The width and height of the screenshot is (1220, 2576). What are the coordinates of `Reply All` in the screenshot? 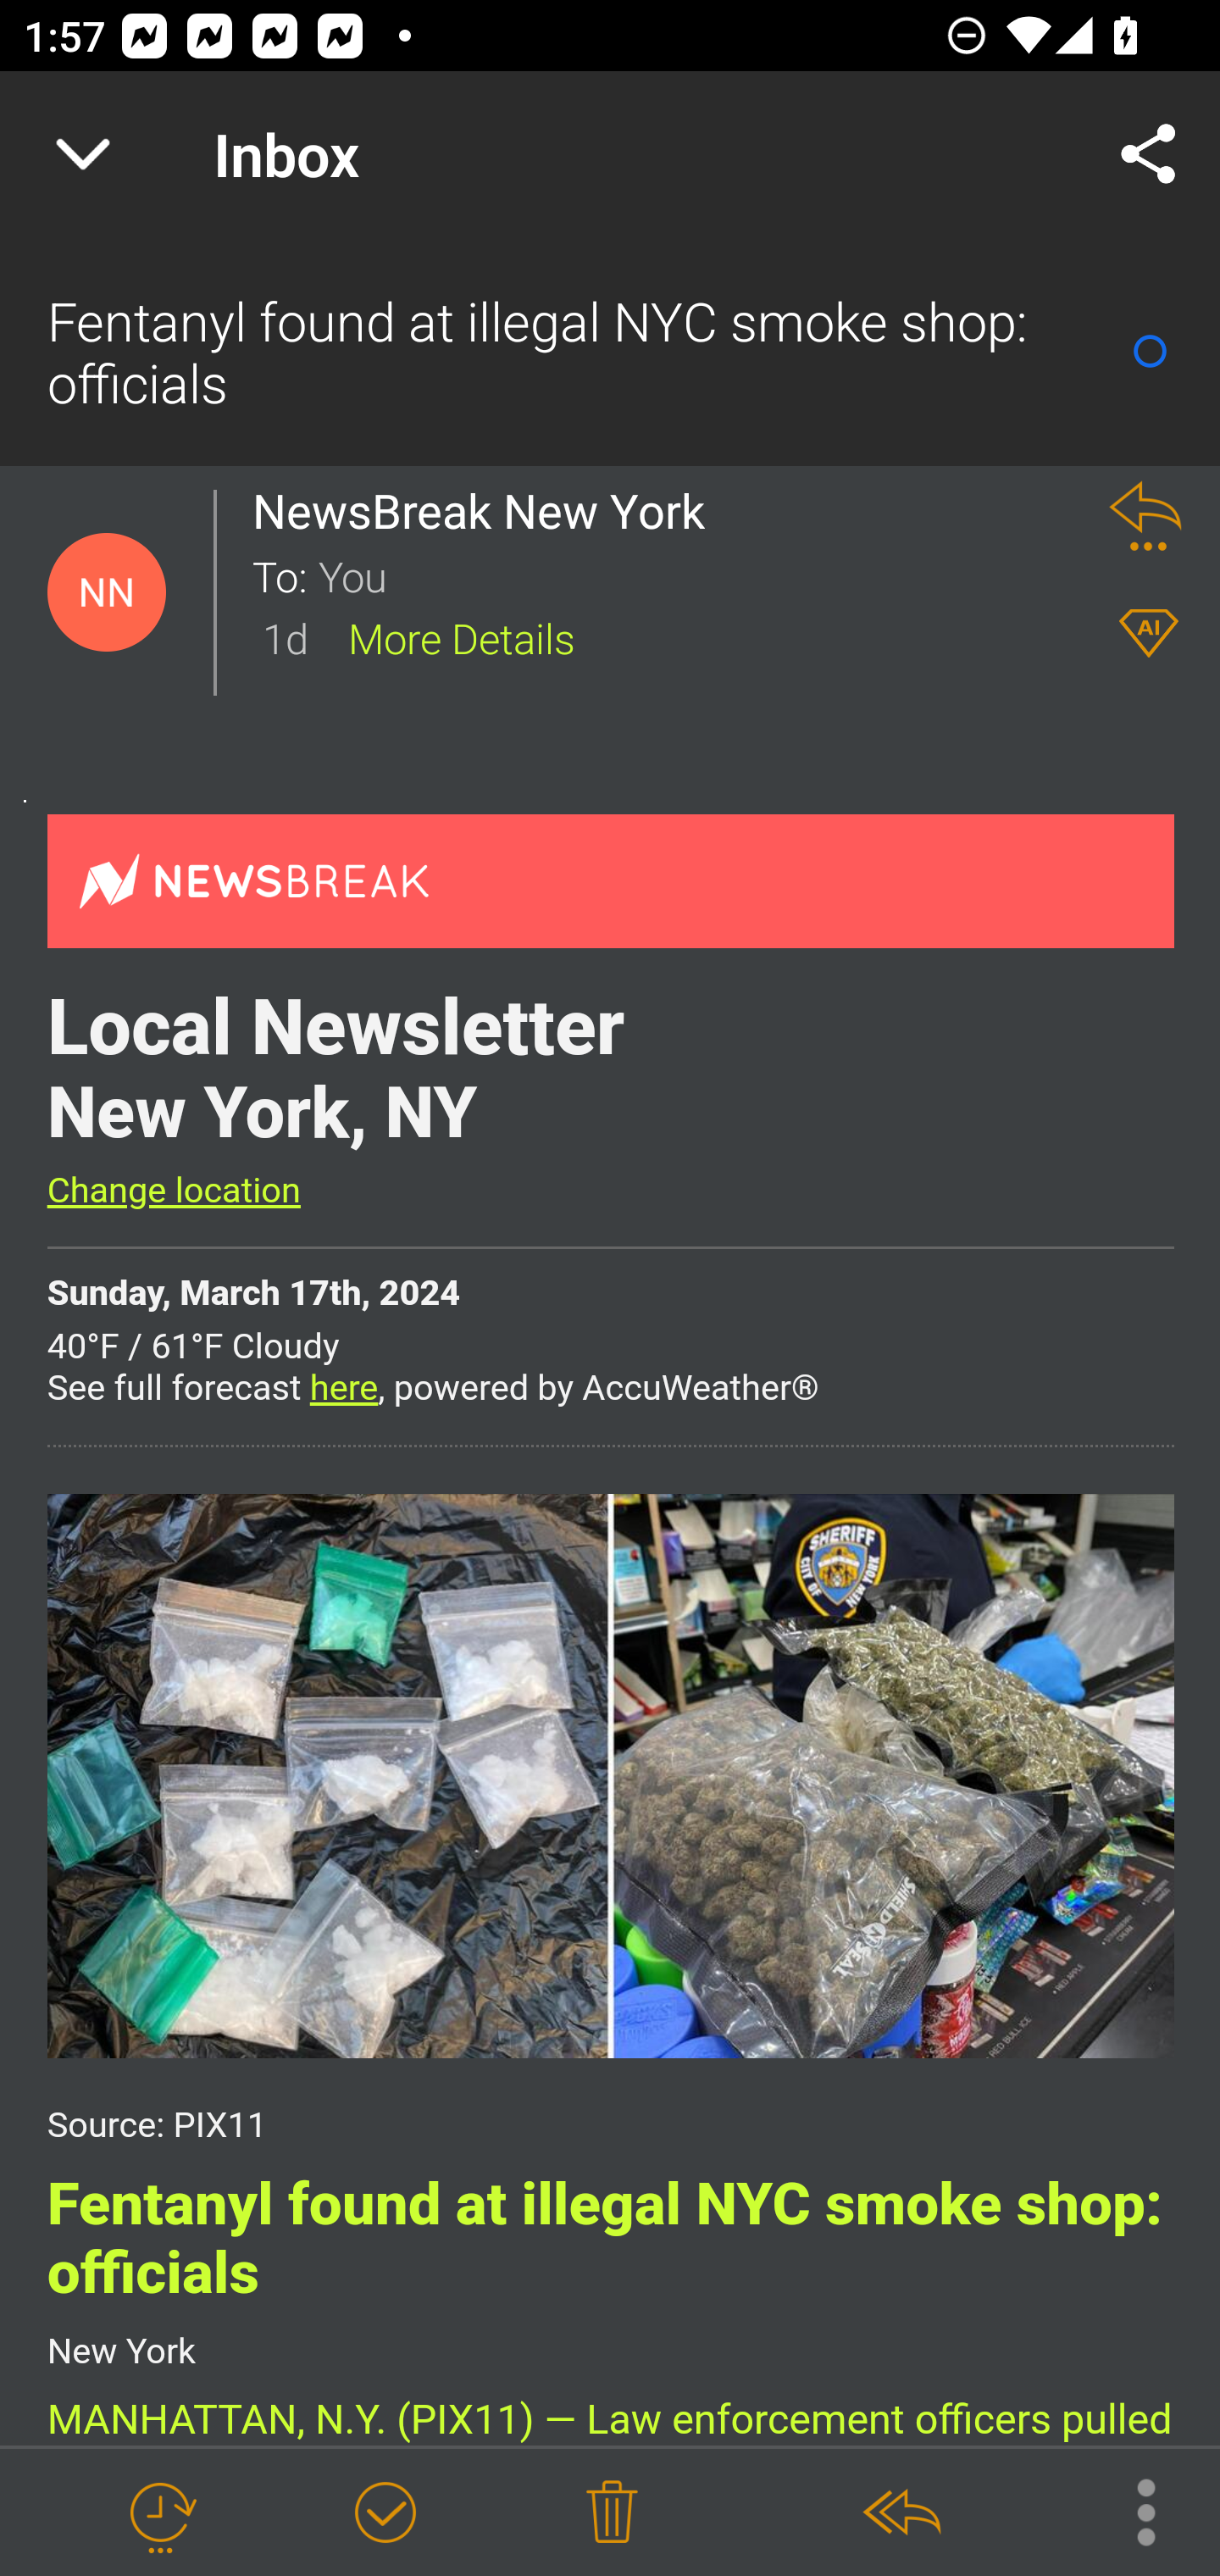 It's located at (901, 2513).